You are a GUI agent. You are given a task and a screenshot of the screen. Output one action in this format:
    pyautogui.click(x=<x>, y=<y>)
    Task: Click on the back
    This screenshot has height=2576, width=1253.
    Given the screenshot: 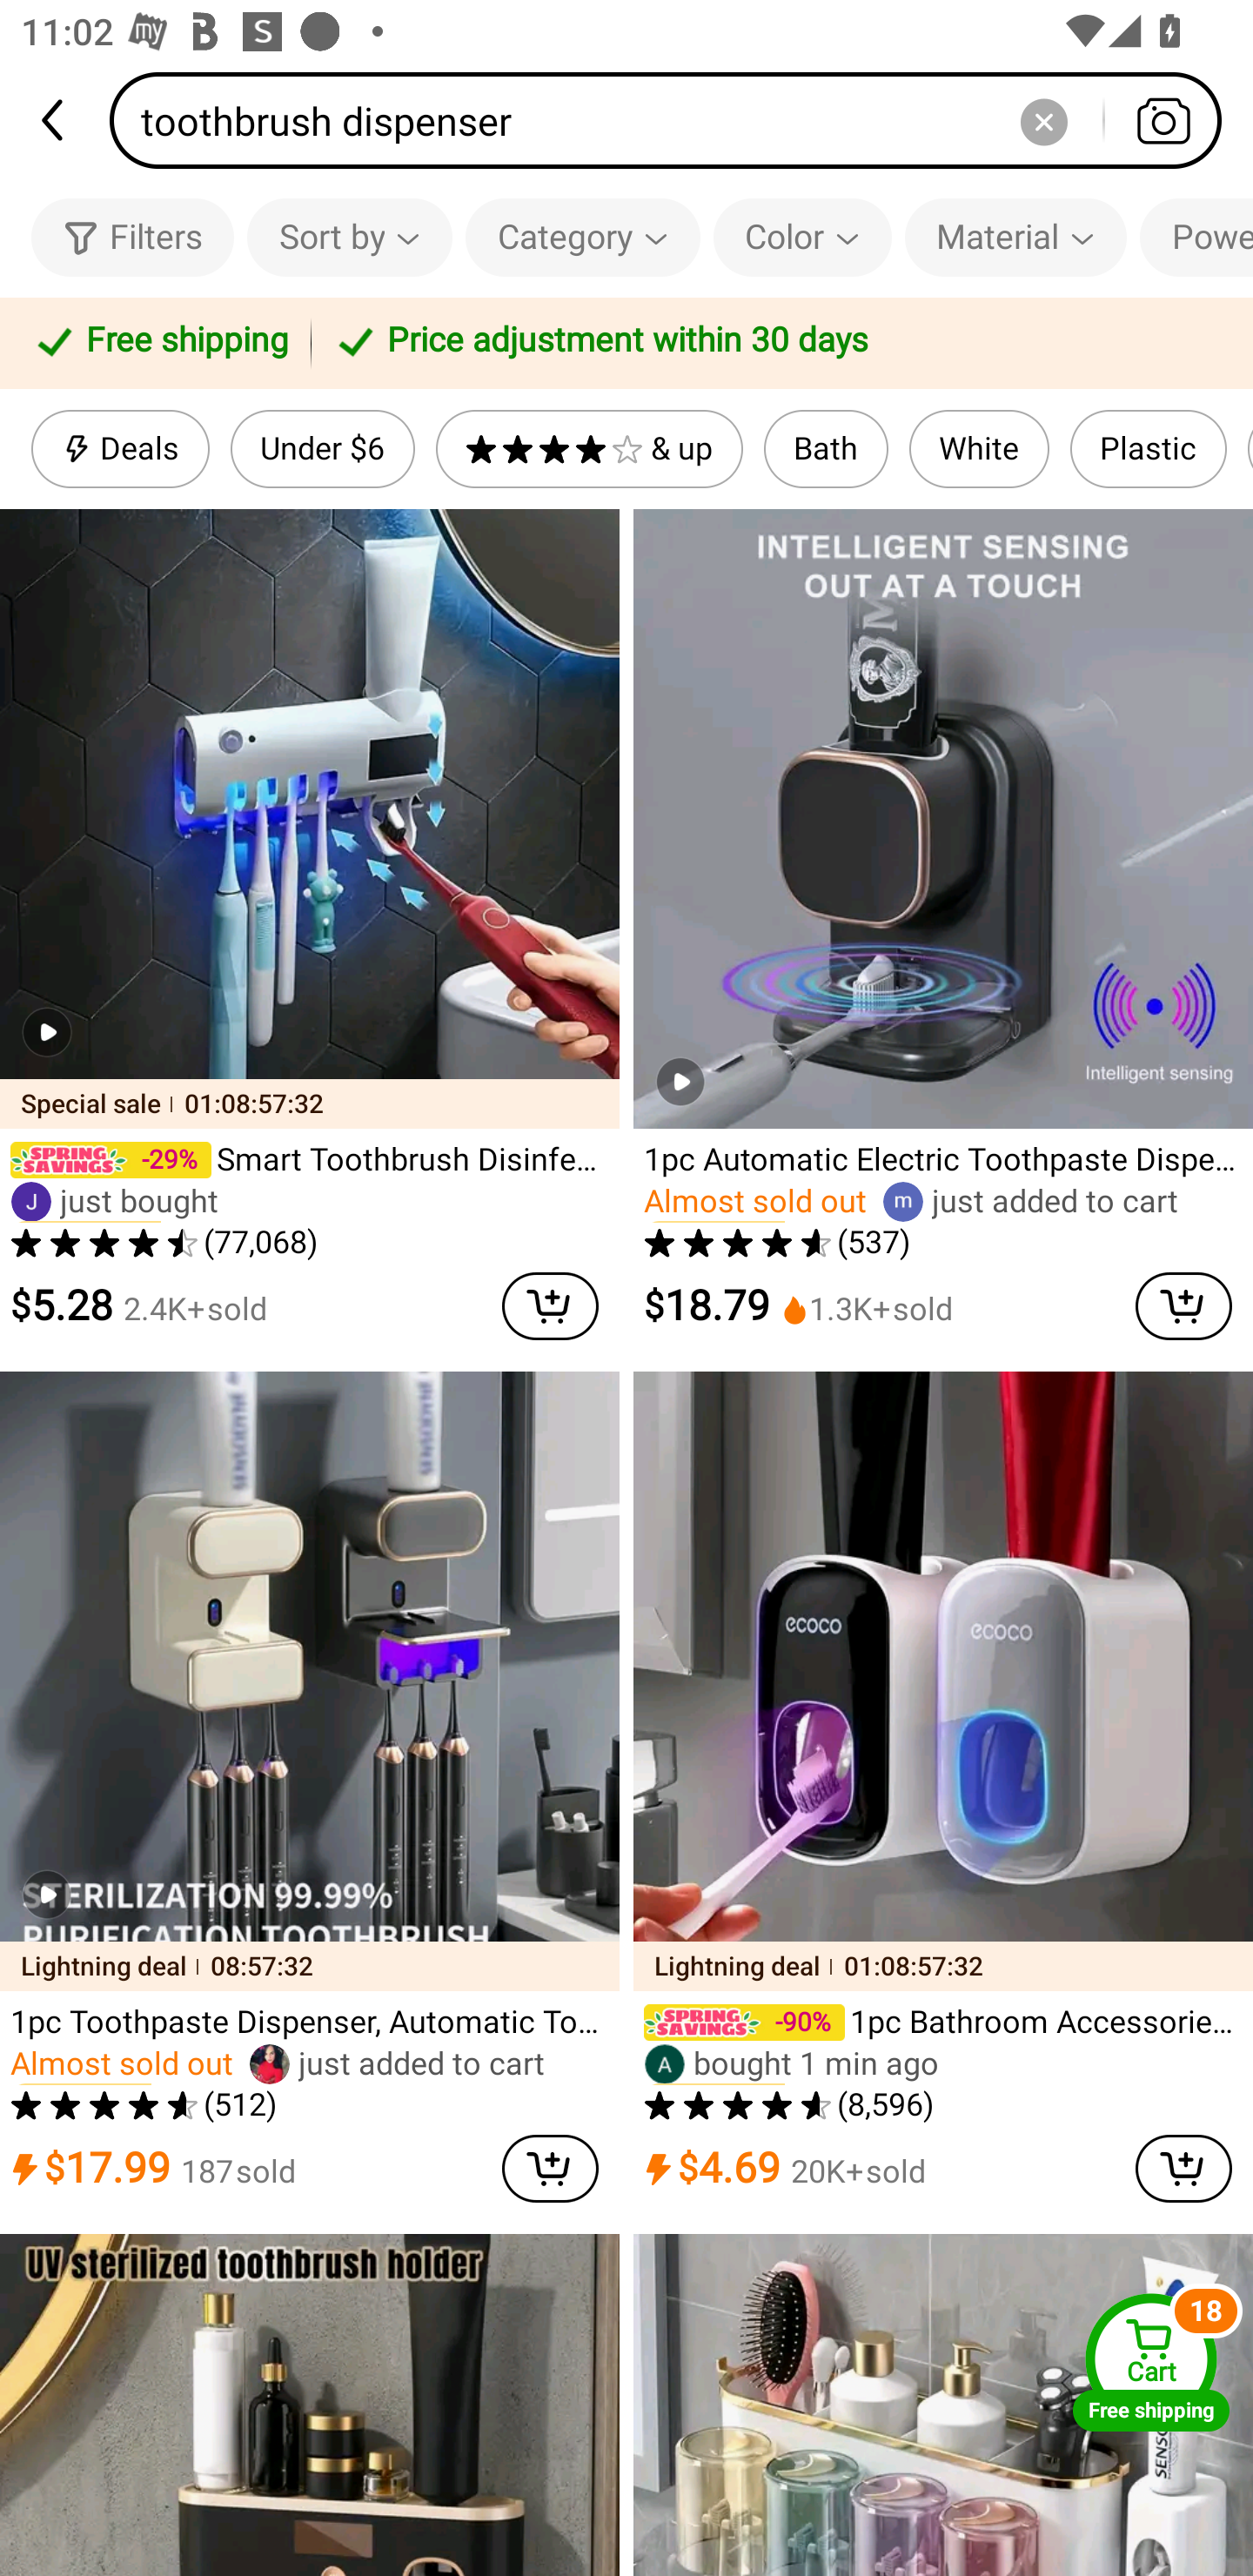 What is the action you would take?
    pyautogui.click(x=55, y=120)
    